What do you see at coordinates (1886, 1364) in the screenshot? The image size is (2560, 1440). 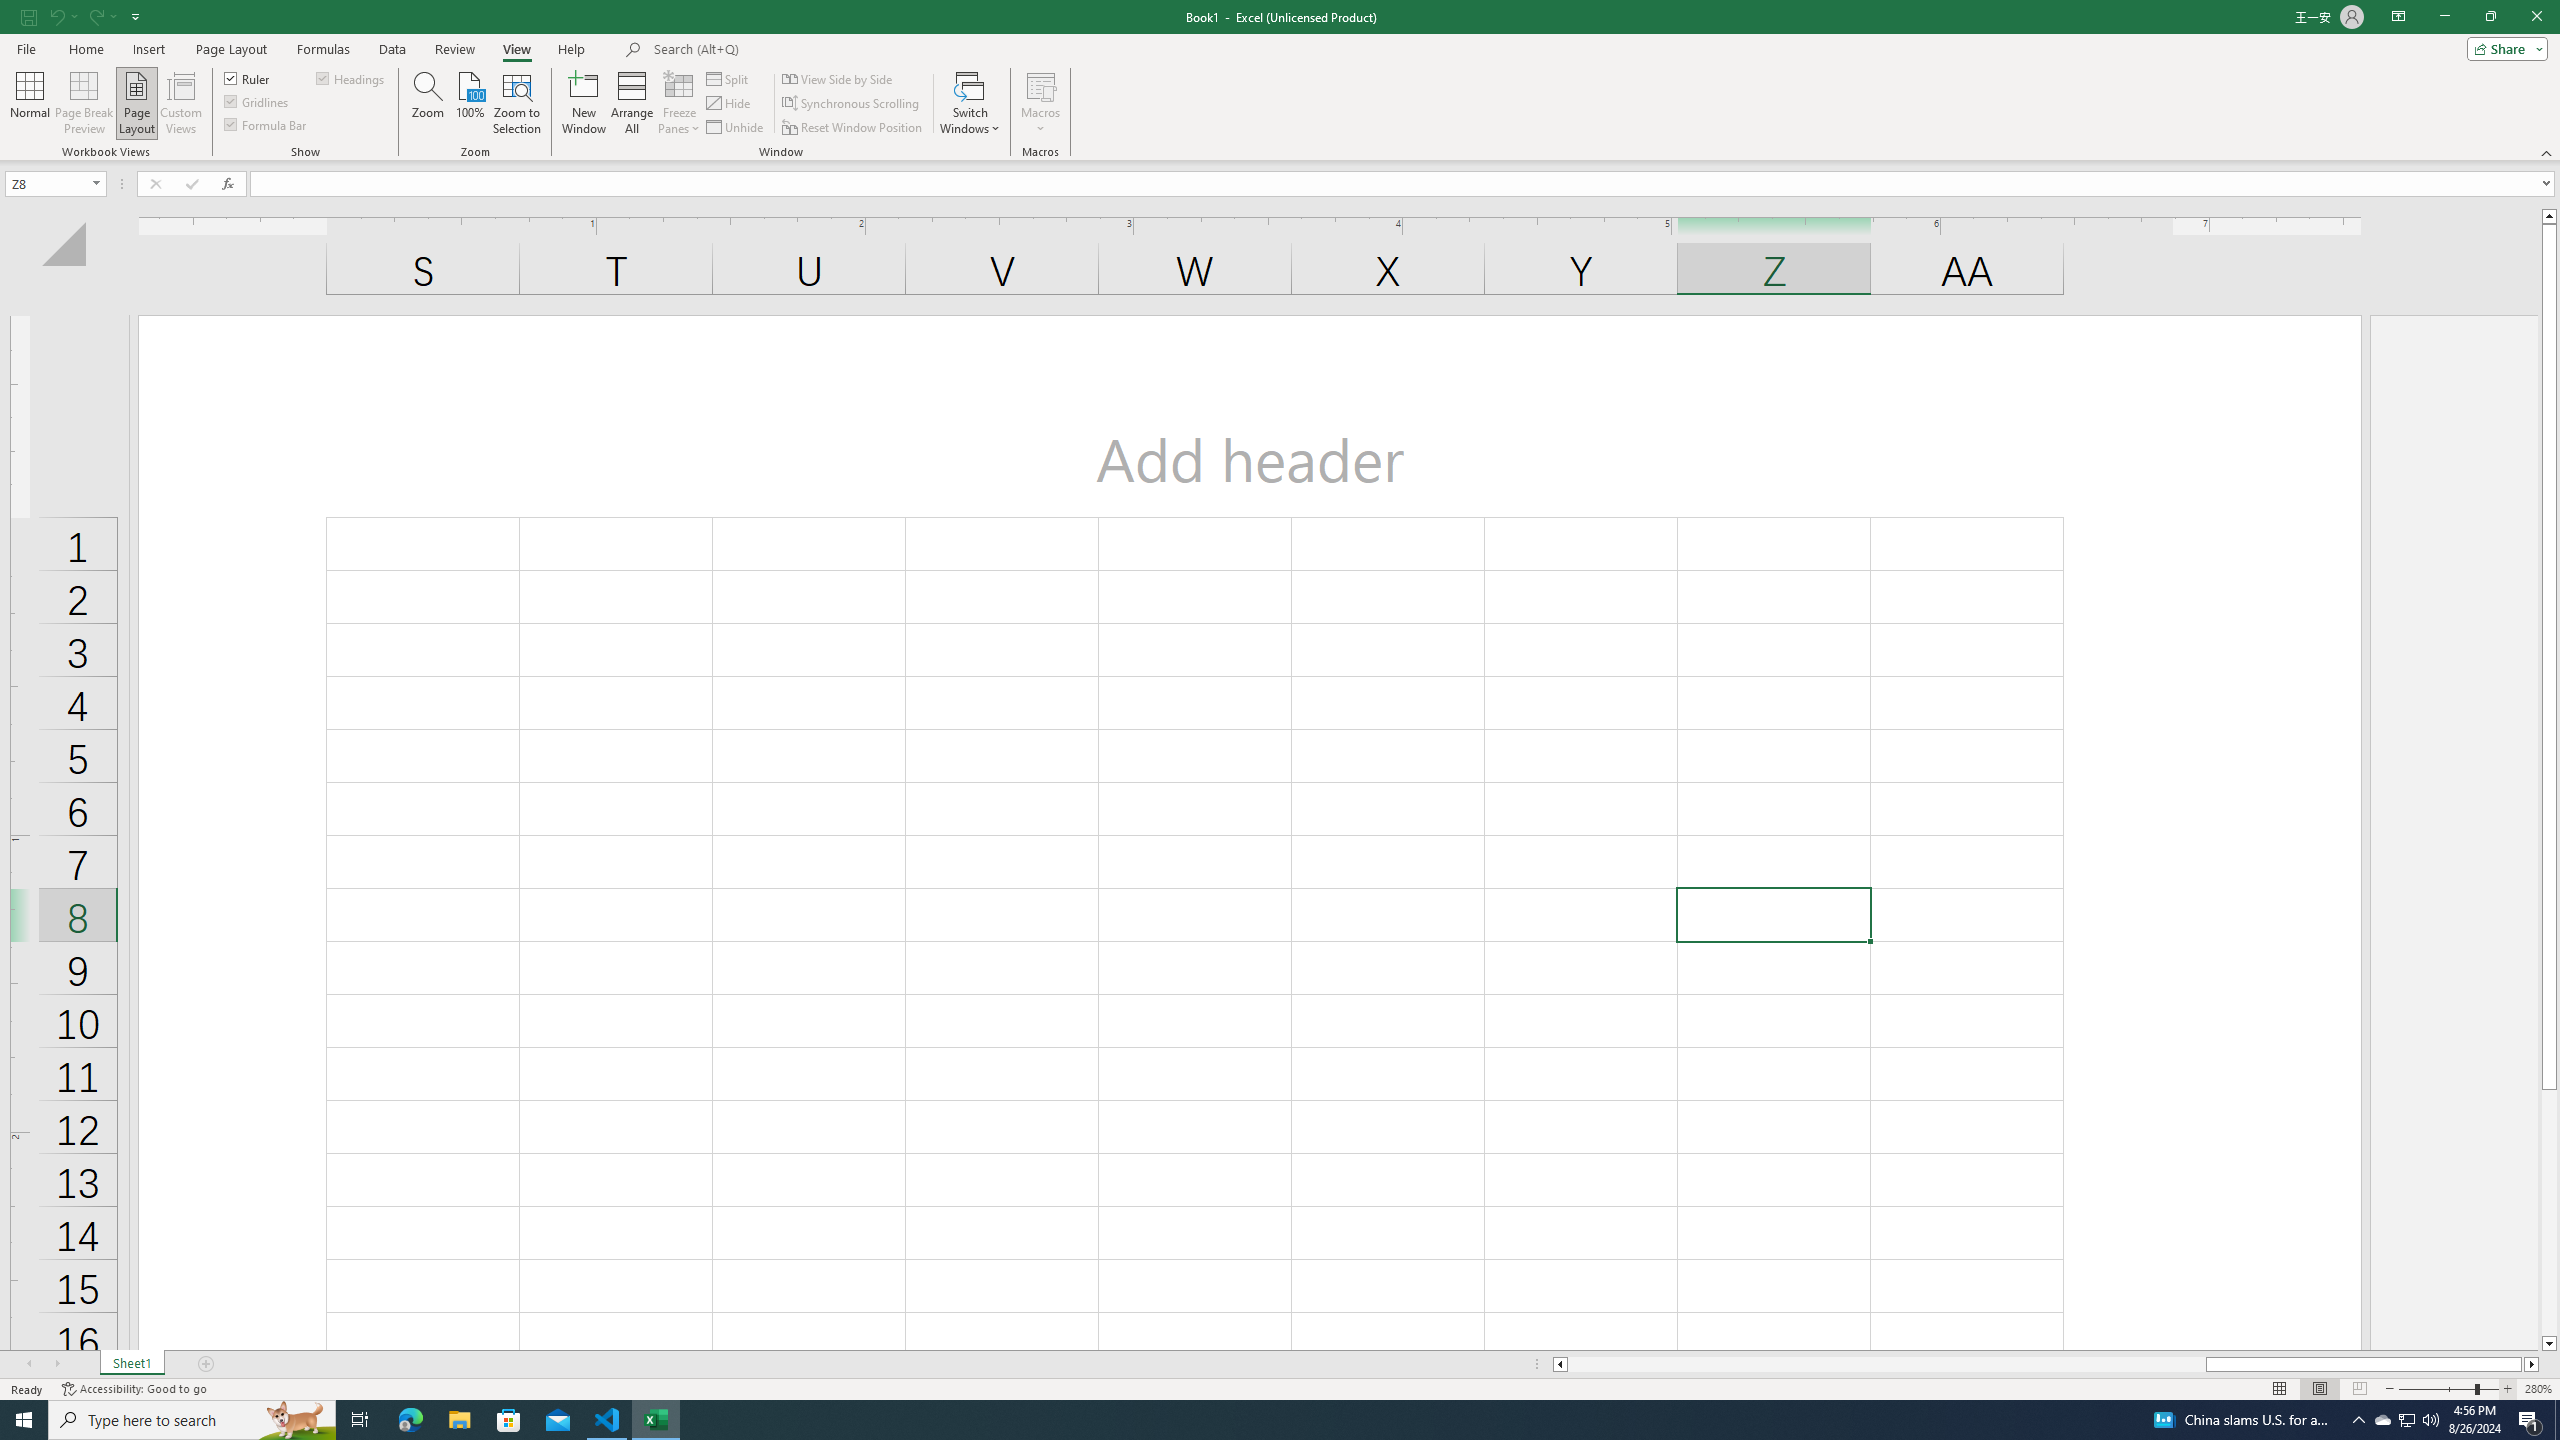 I see `Page left` at bounding box center [1886, 1364].